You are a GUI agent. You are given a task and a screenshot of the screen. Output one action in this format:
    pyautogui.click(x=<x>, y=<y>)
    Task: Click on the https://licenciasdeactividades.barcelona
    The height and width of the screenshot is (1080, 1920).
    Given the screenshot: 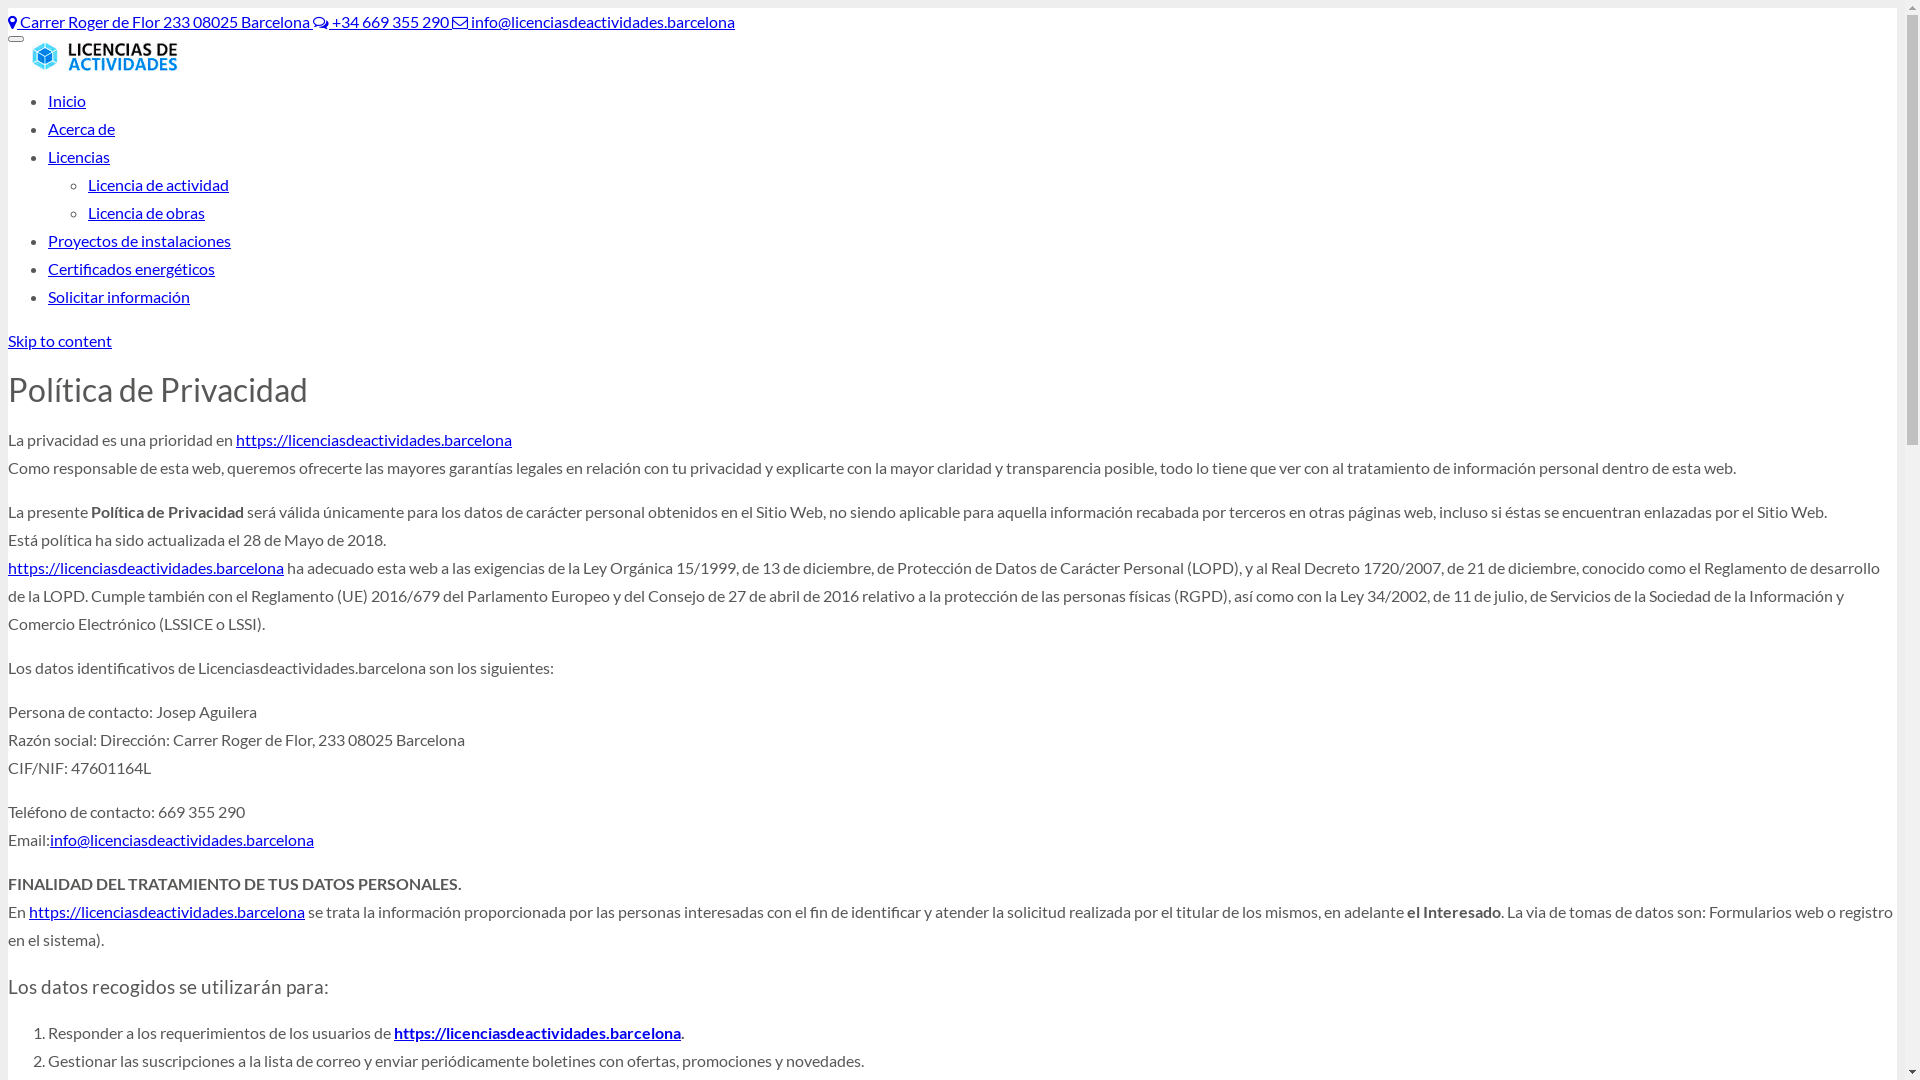 What is the action you would take?
    pyautogui.click(x=538, y=1032)
    